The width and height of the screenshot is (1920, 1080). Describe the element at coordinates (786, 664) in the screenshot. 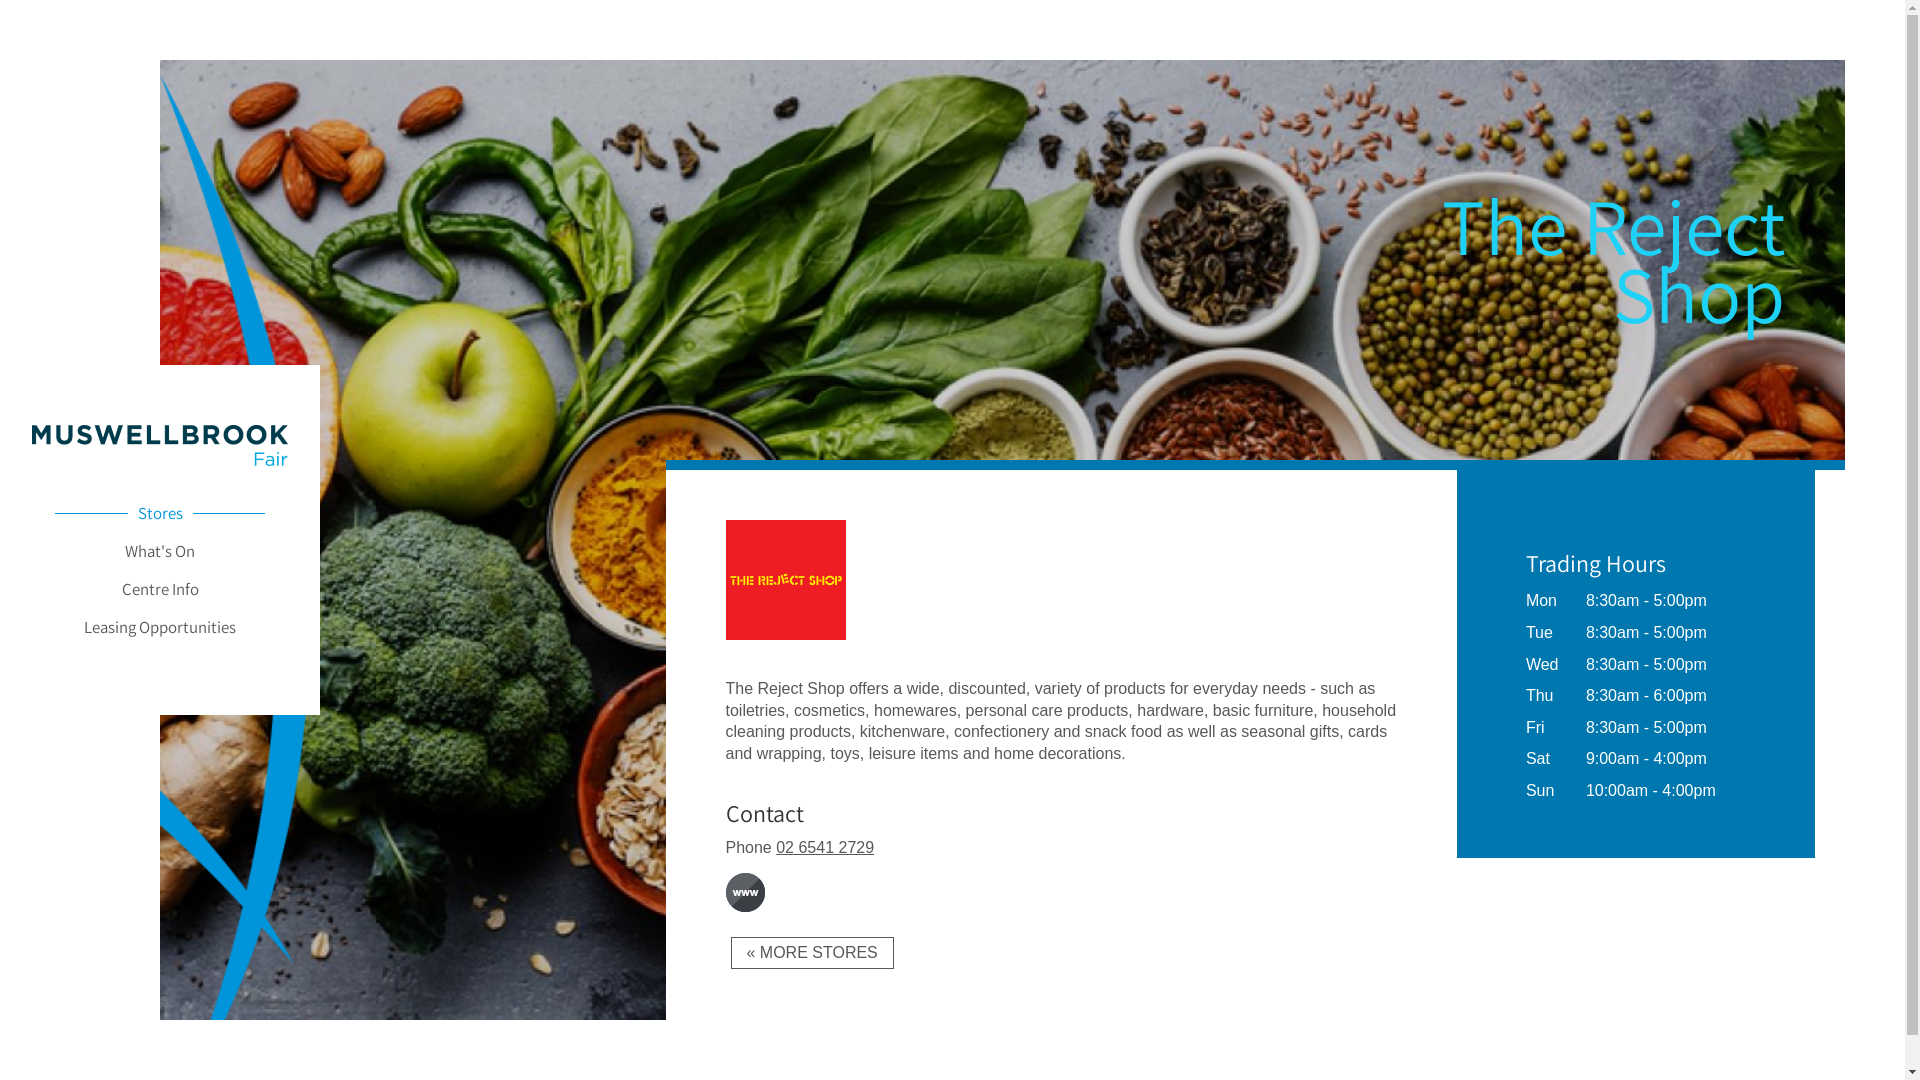

I see `Visit Reatailers Website` at that location.